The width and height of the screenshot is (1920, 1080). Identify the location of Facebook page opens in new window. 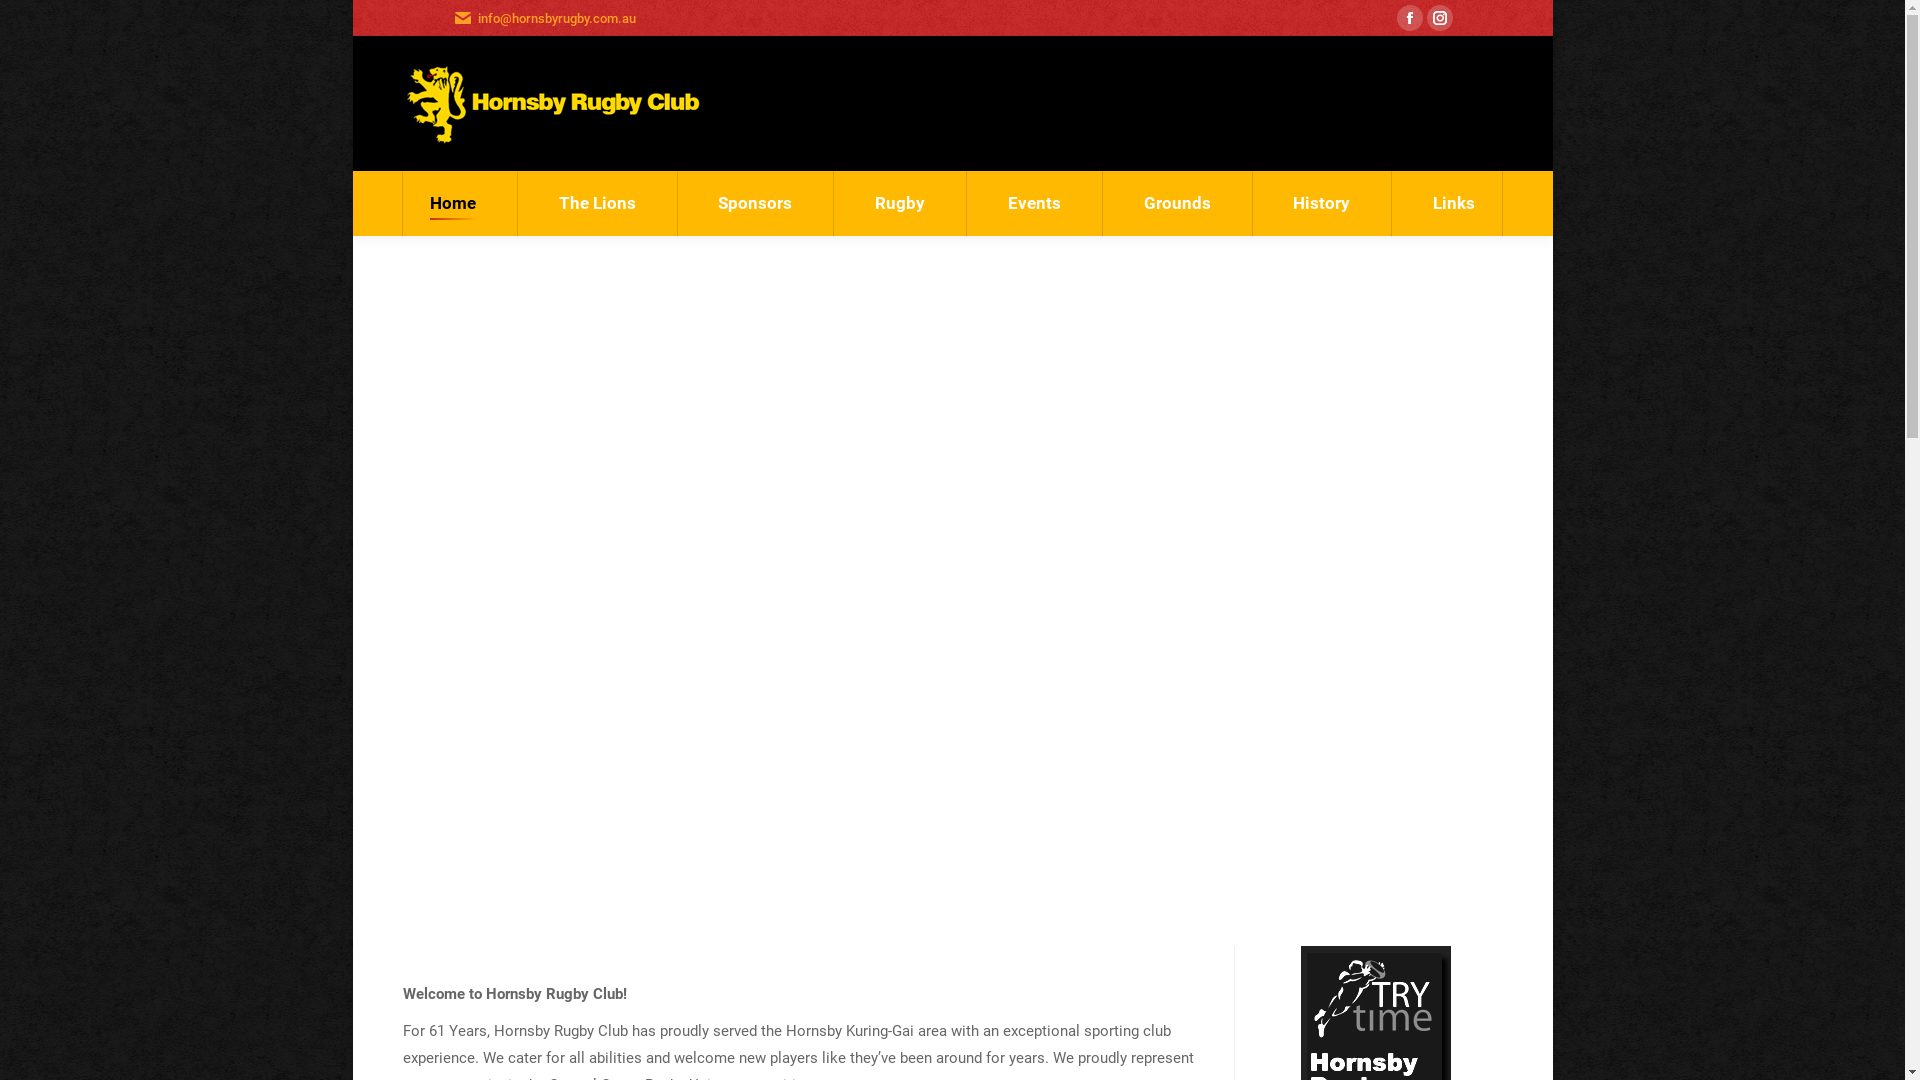
(1409, 18).